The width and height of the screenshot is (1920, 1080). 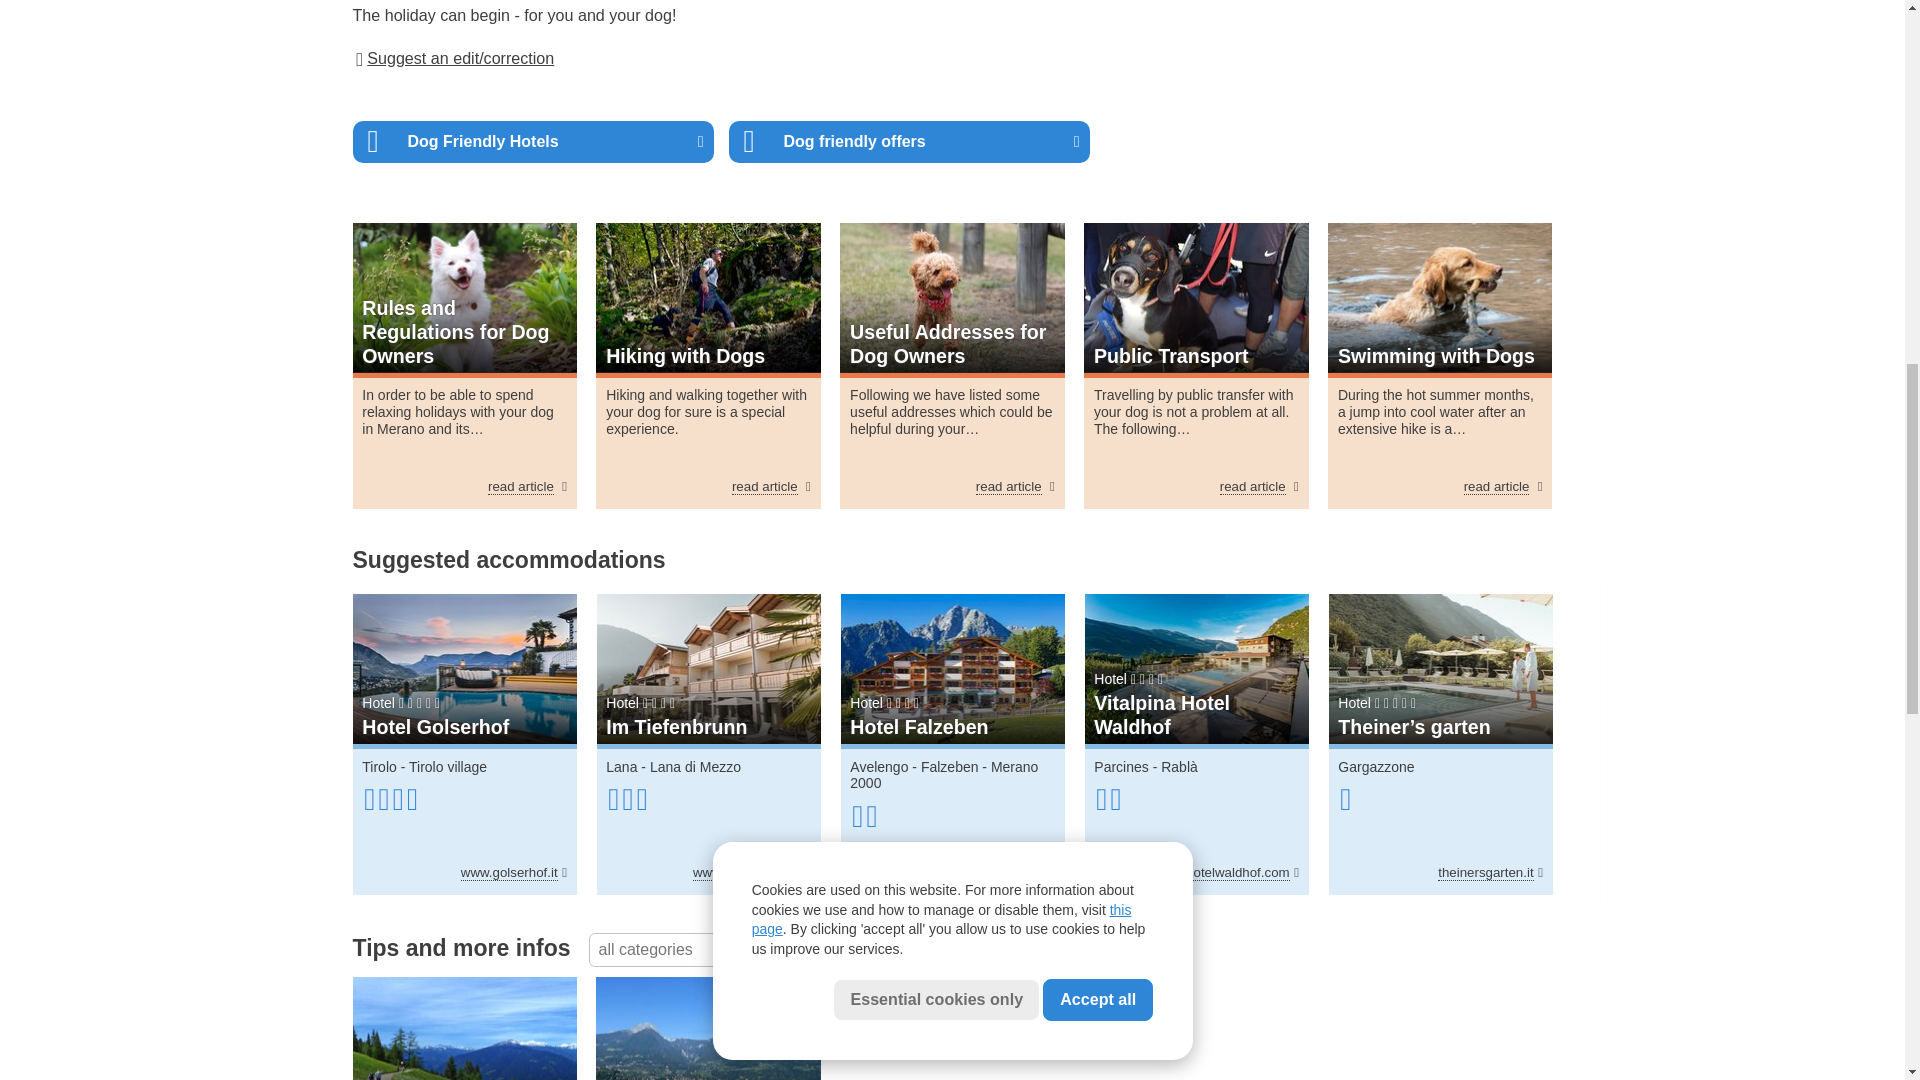 I want to click on Wandern mit Hund - Meranerland, so click(x=707, y=297).